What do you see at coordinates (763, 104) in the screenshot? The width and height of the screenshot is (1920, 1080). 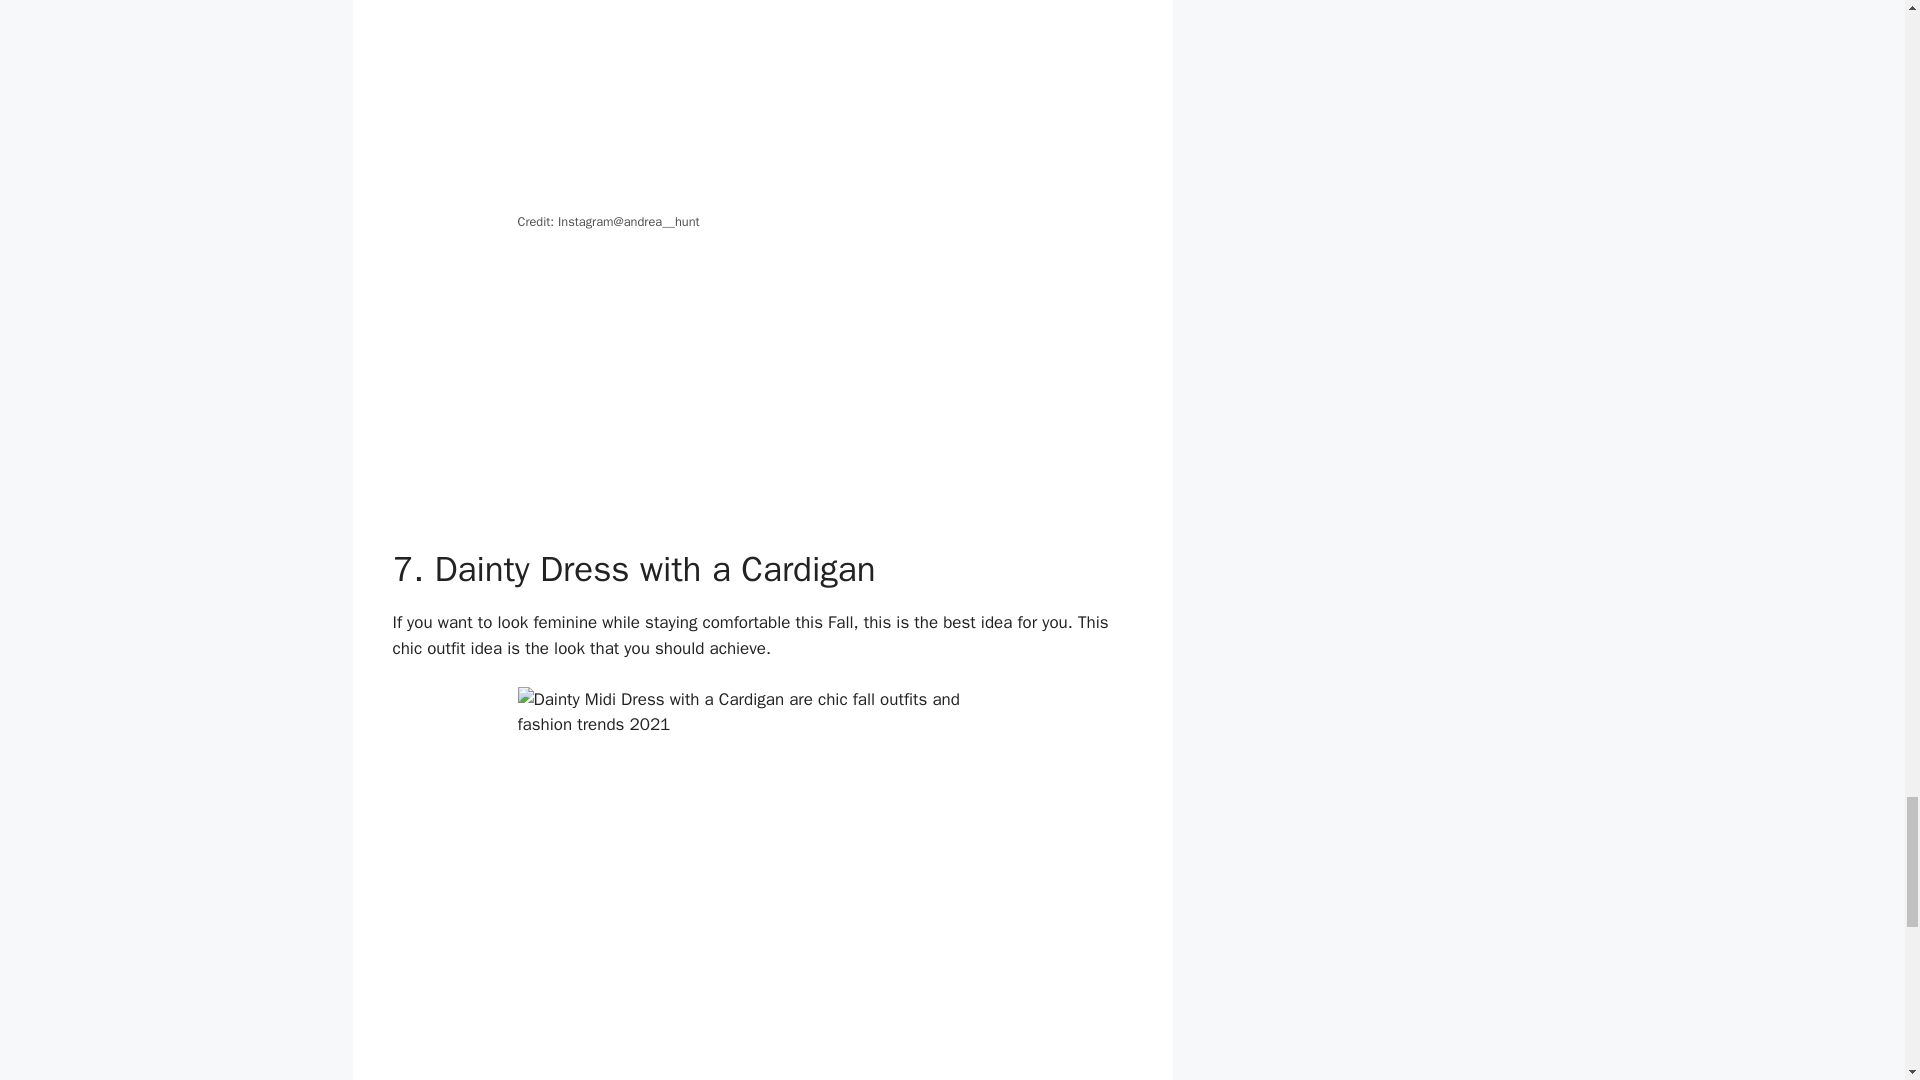 I see `Simple Fall Outfits for Women: Sleeveless Top and Jeans` at bounding box center [763, 104].